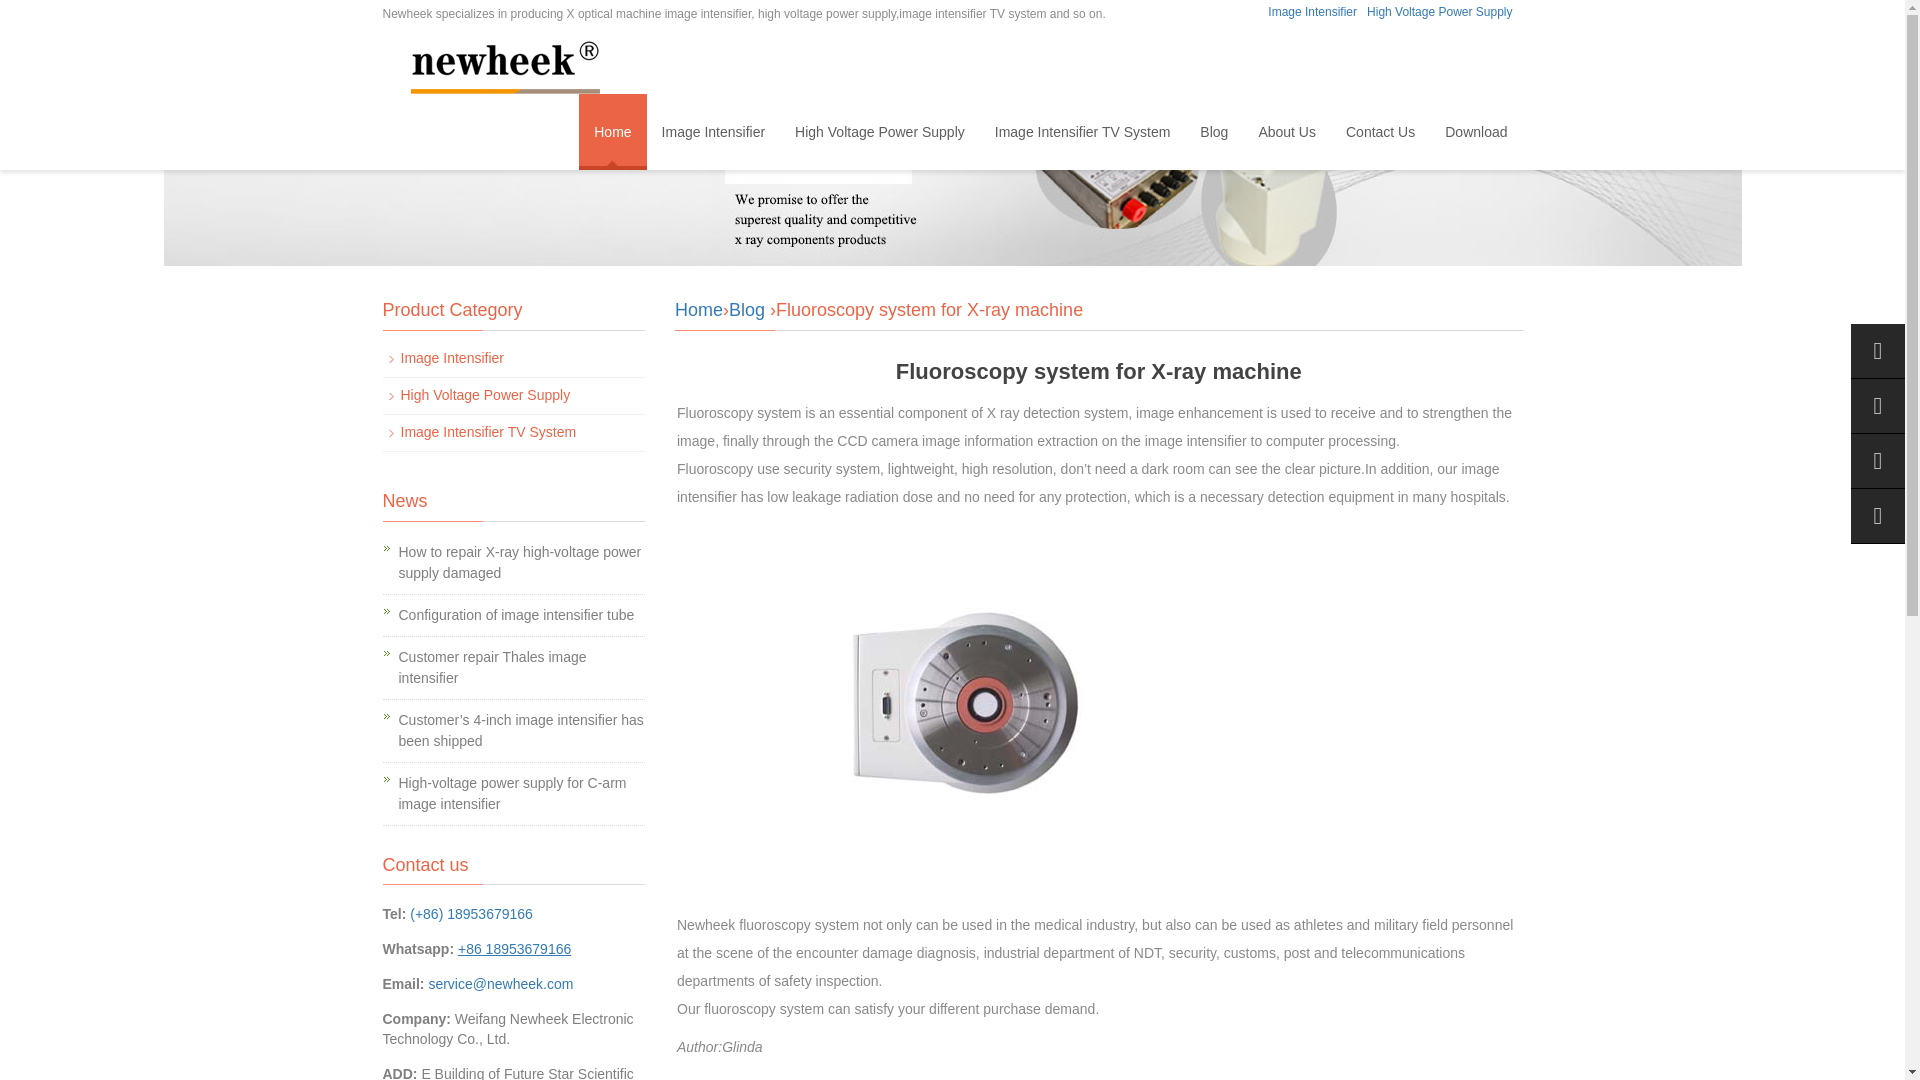  What do you see at coordinates (451, 358) in the screenshot?
I see `Image Intensifier` at bounding box center [451, 358].